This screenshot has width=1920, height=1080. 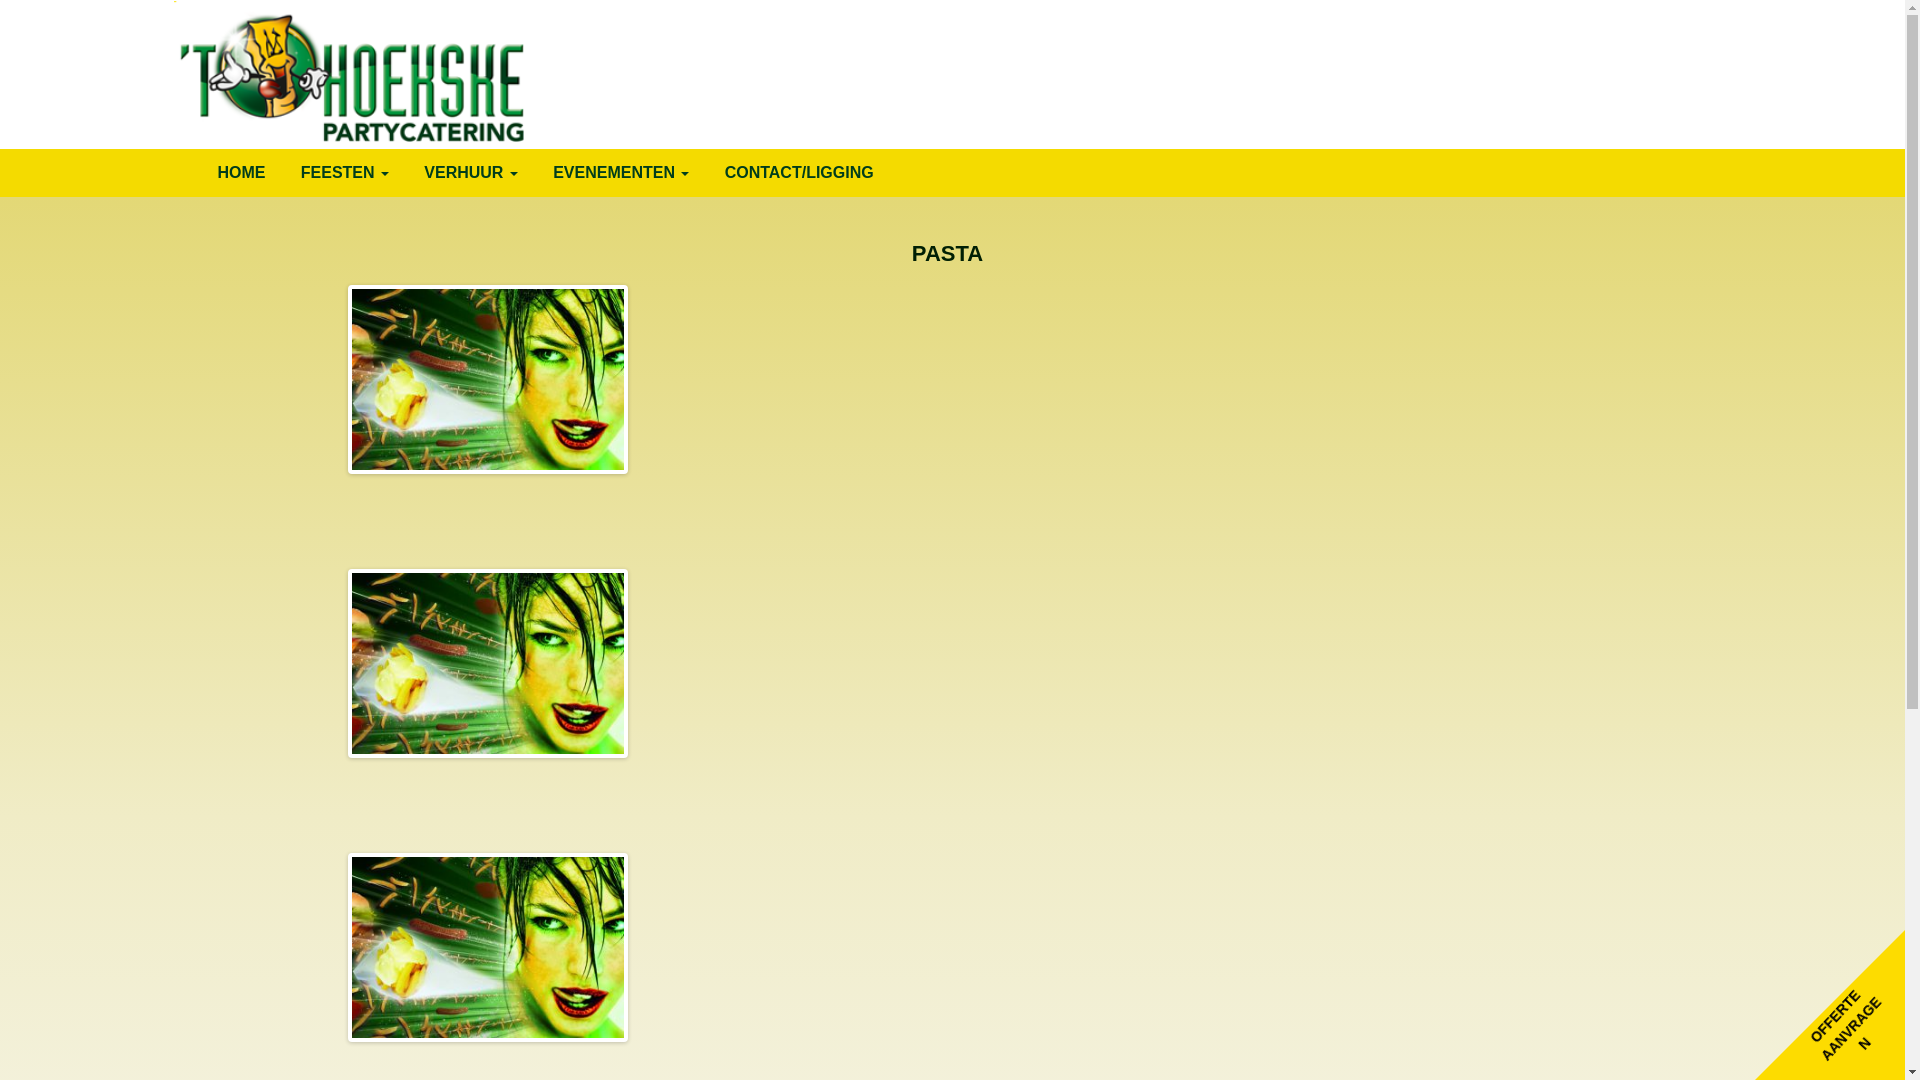 What do you see at coordinates (301, 174) in the screenshot?
I see `Catering't Hoekske` at bounding box center [301, 174].